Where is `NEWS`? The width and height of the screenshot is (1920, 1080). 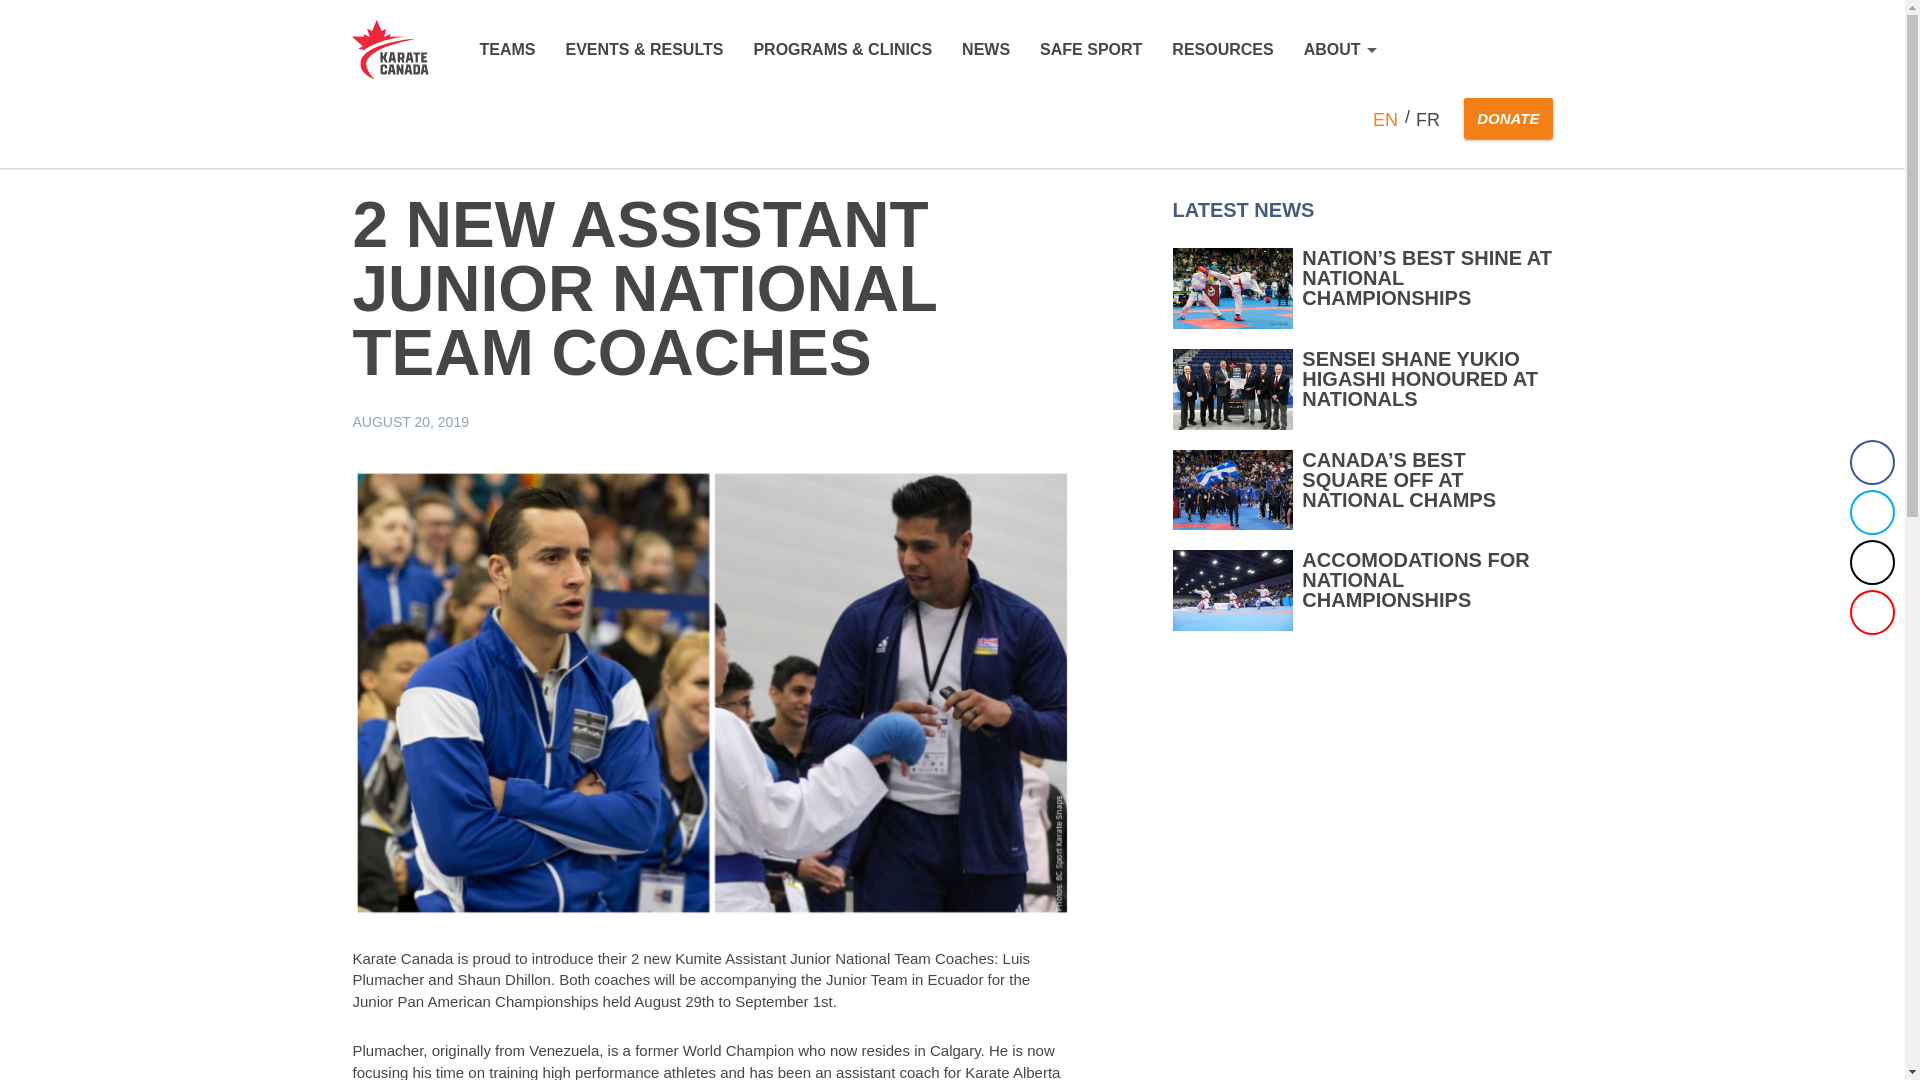
NEWS is located at coordinates (985, 50).